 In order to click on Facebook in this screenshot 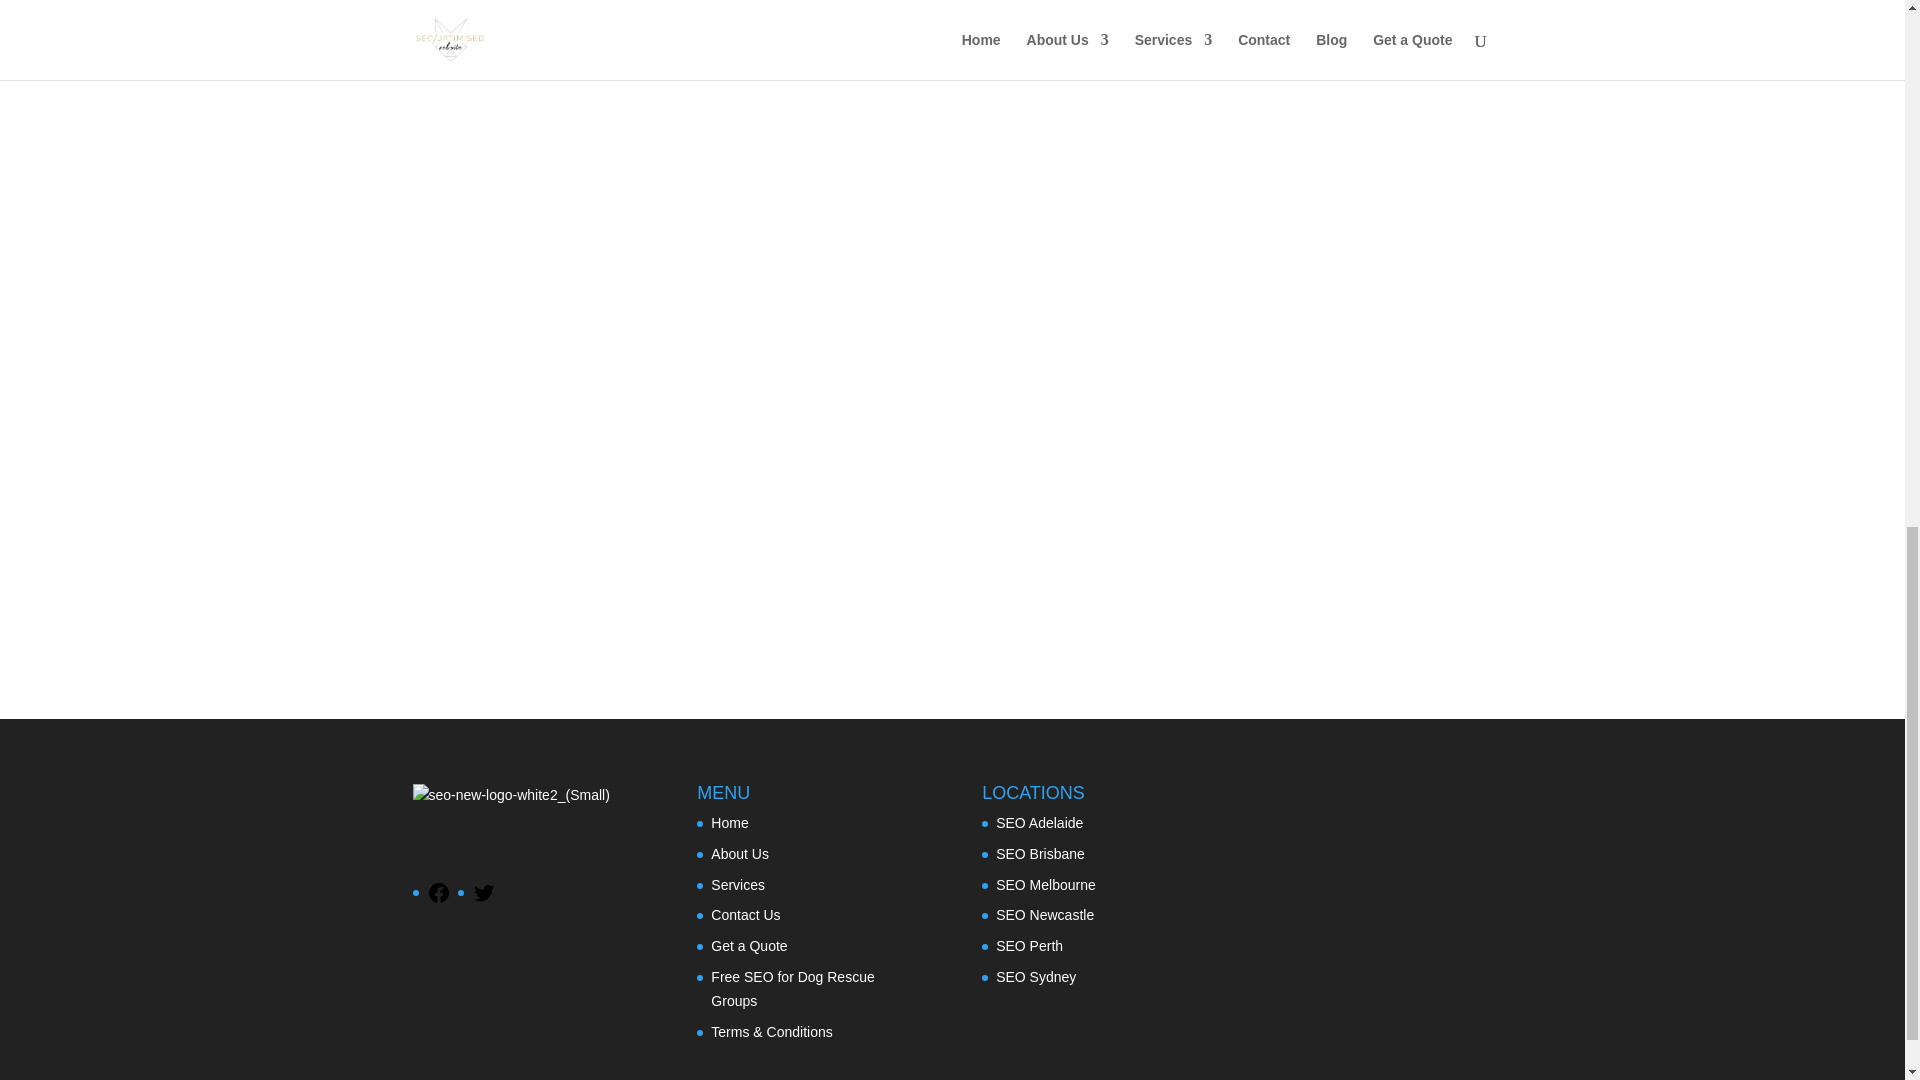, I will do `click(438, 900)`.